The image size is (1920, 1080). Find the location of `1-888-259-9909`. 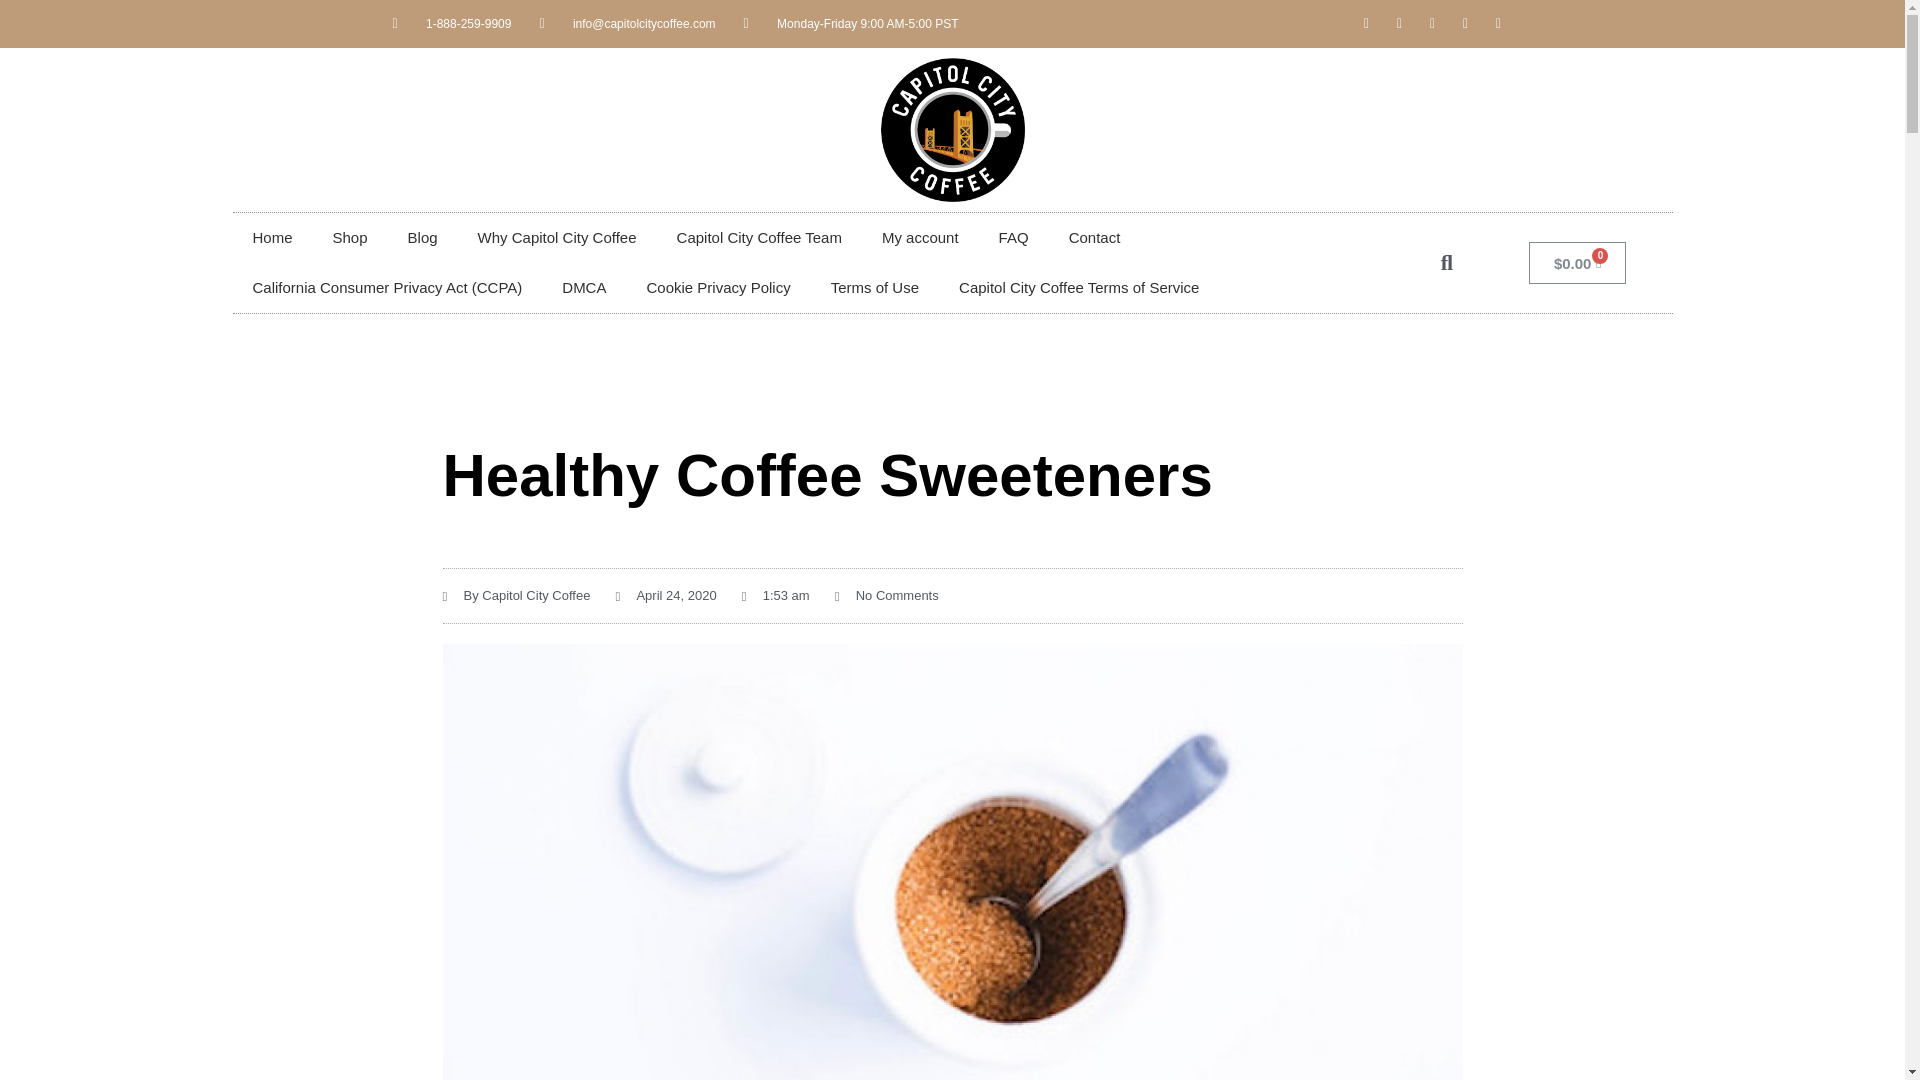

1-888-259-9909 is located at coordinates (450, 23).